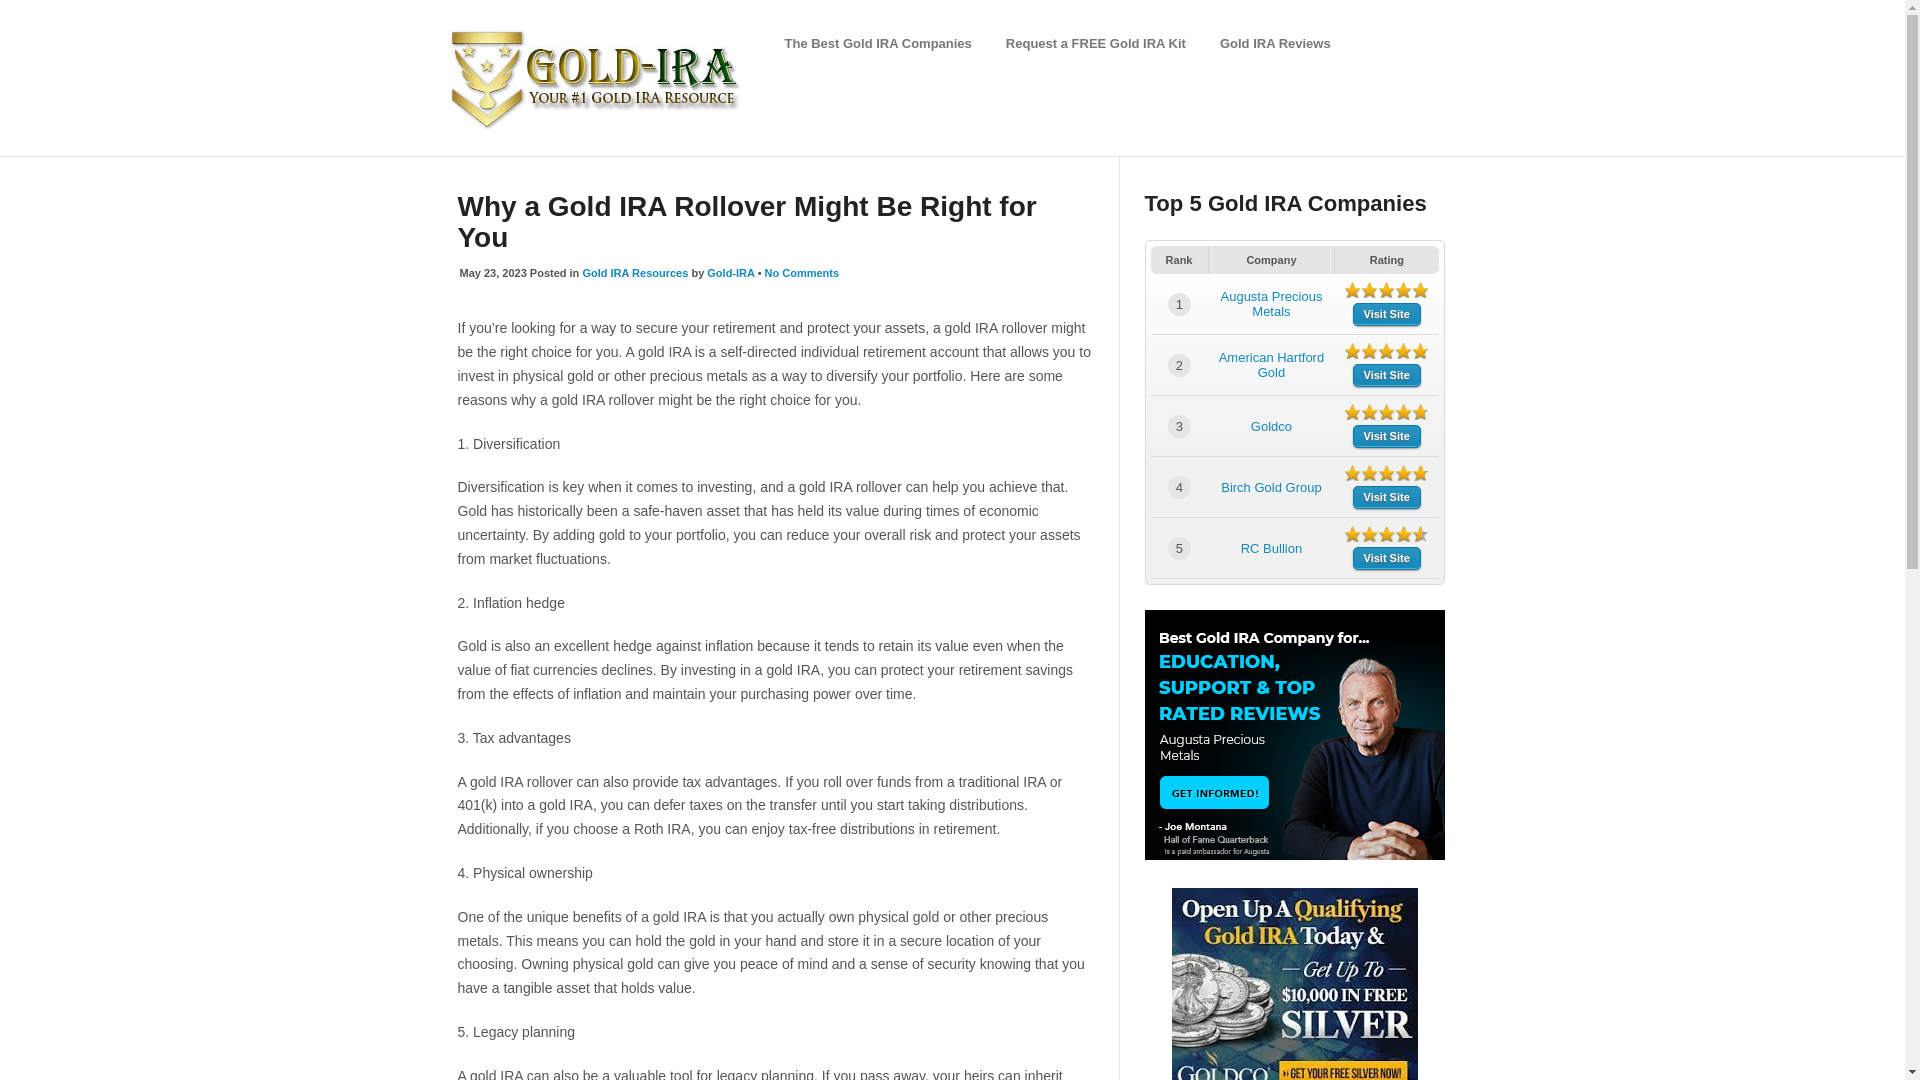  I want to click on Gold-IRA, so click(730, 272).